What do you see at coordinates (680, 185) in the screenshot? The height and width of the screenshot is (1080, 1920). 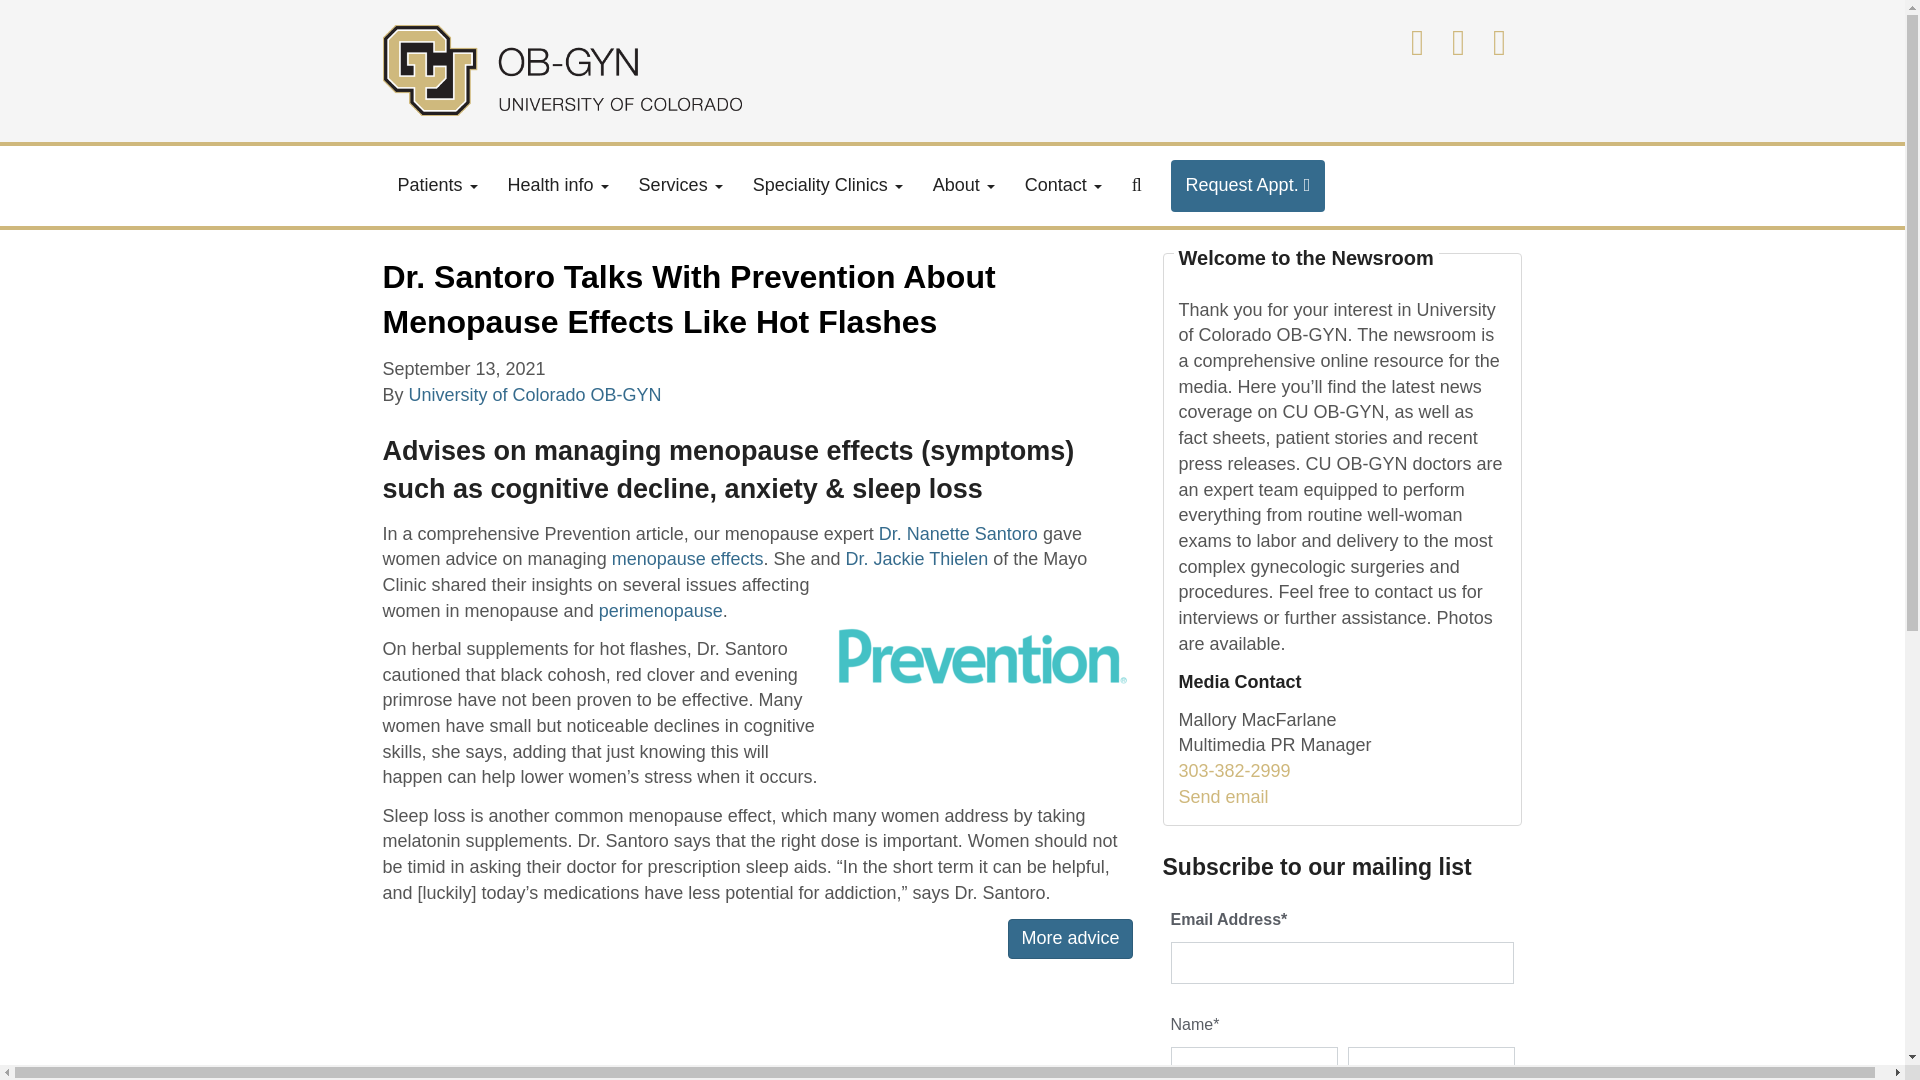 I see `Services` at bounding box center [680, 185].